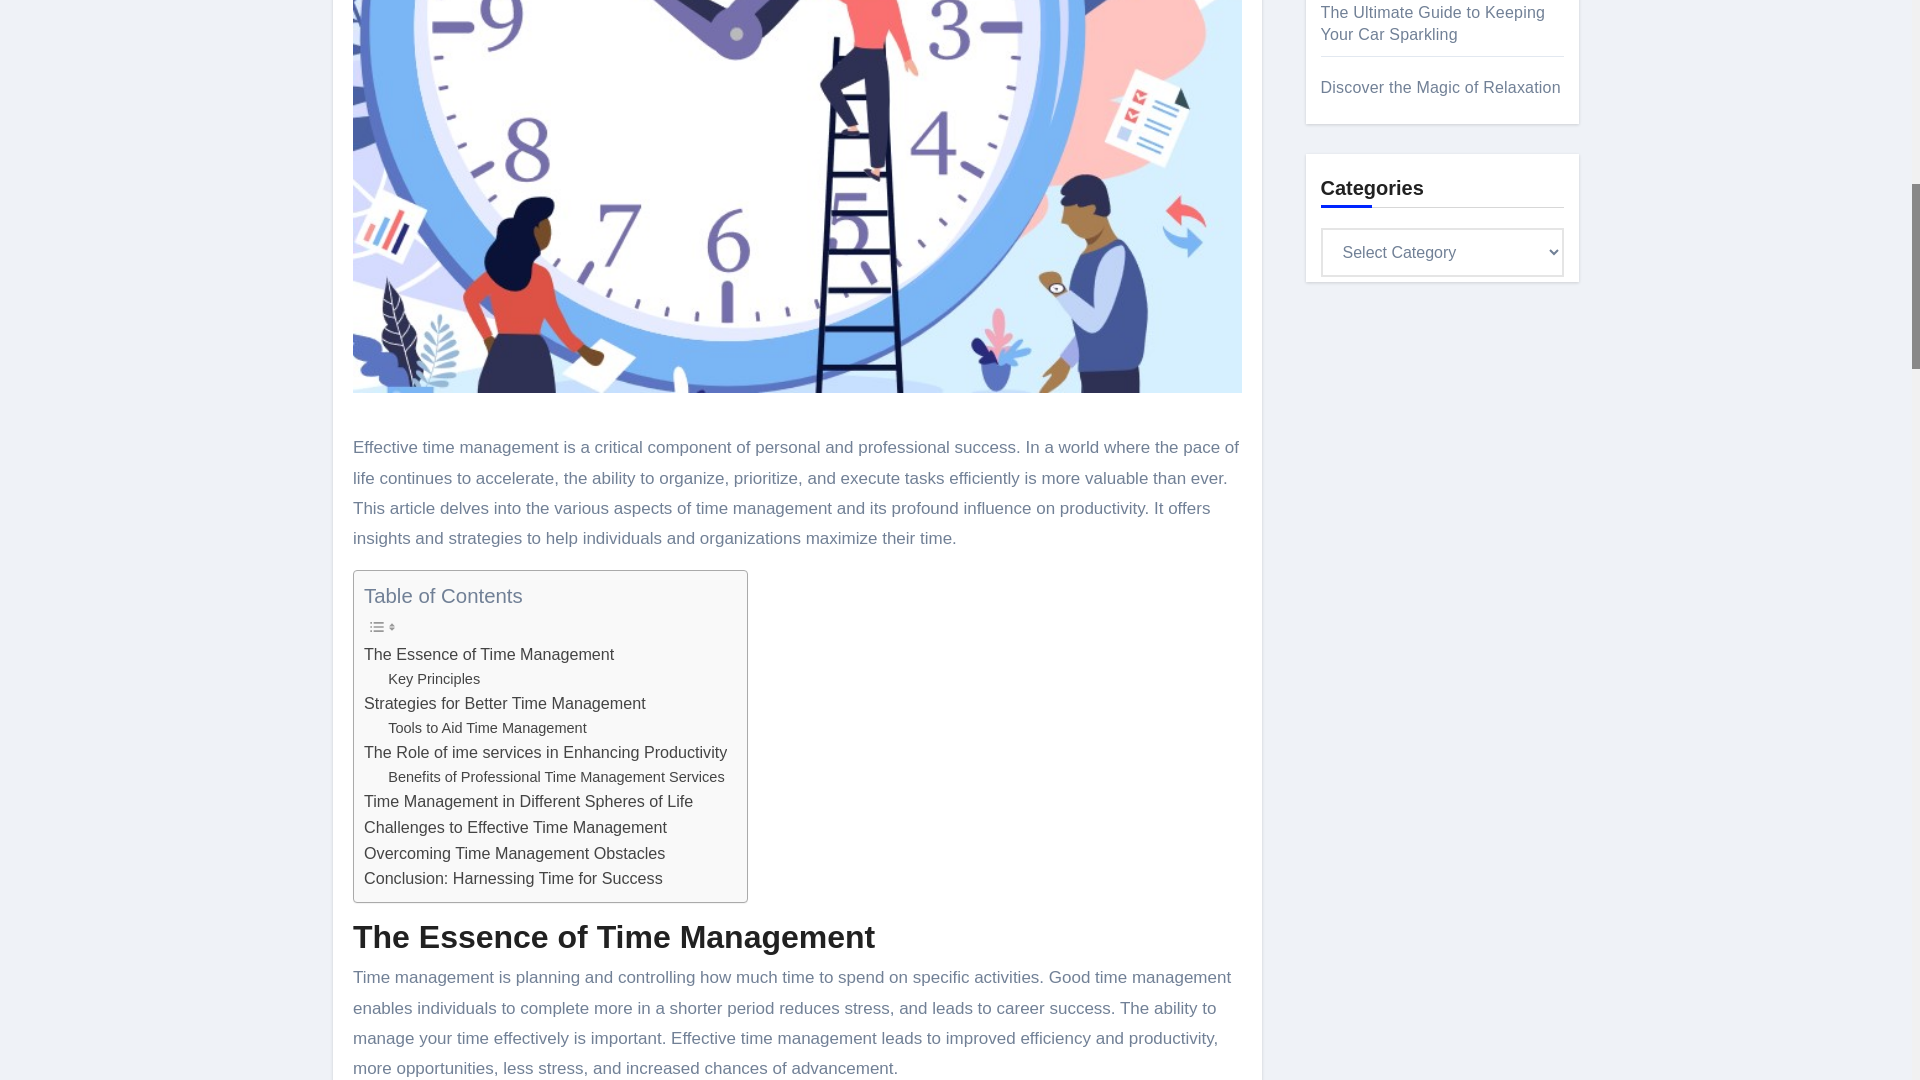  What do you see at coordinates (515, 828) in the screenshot?
I see `Challenges to Effective Time Management` at bounding box center [515, 828].